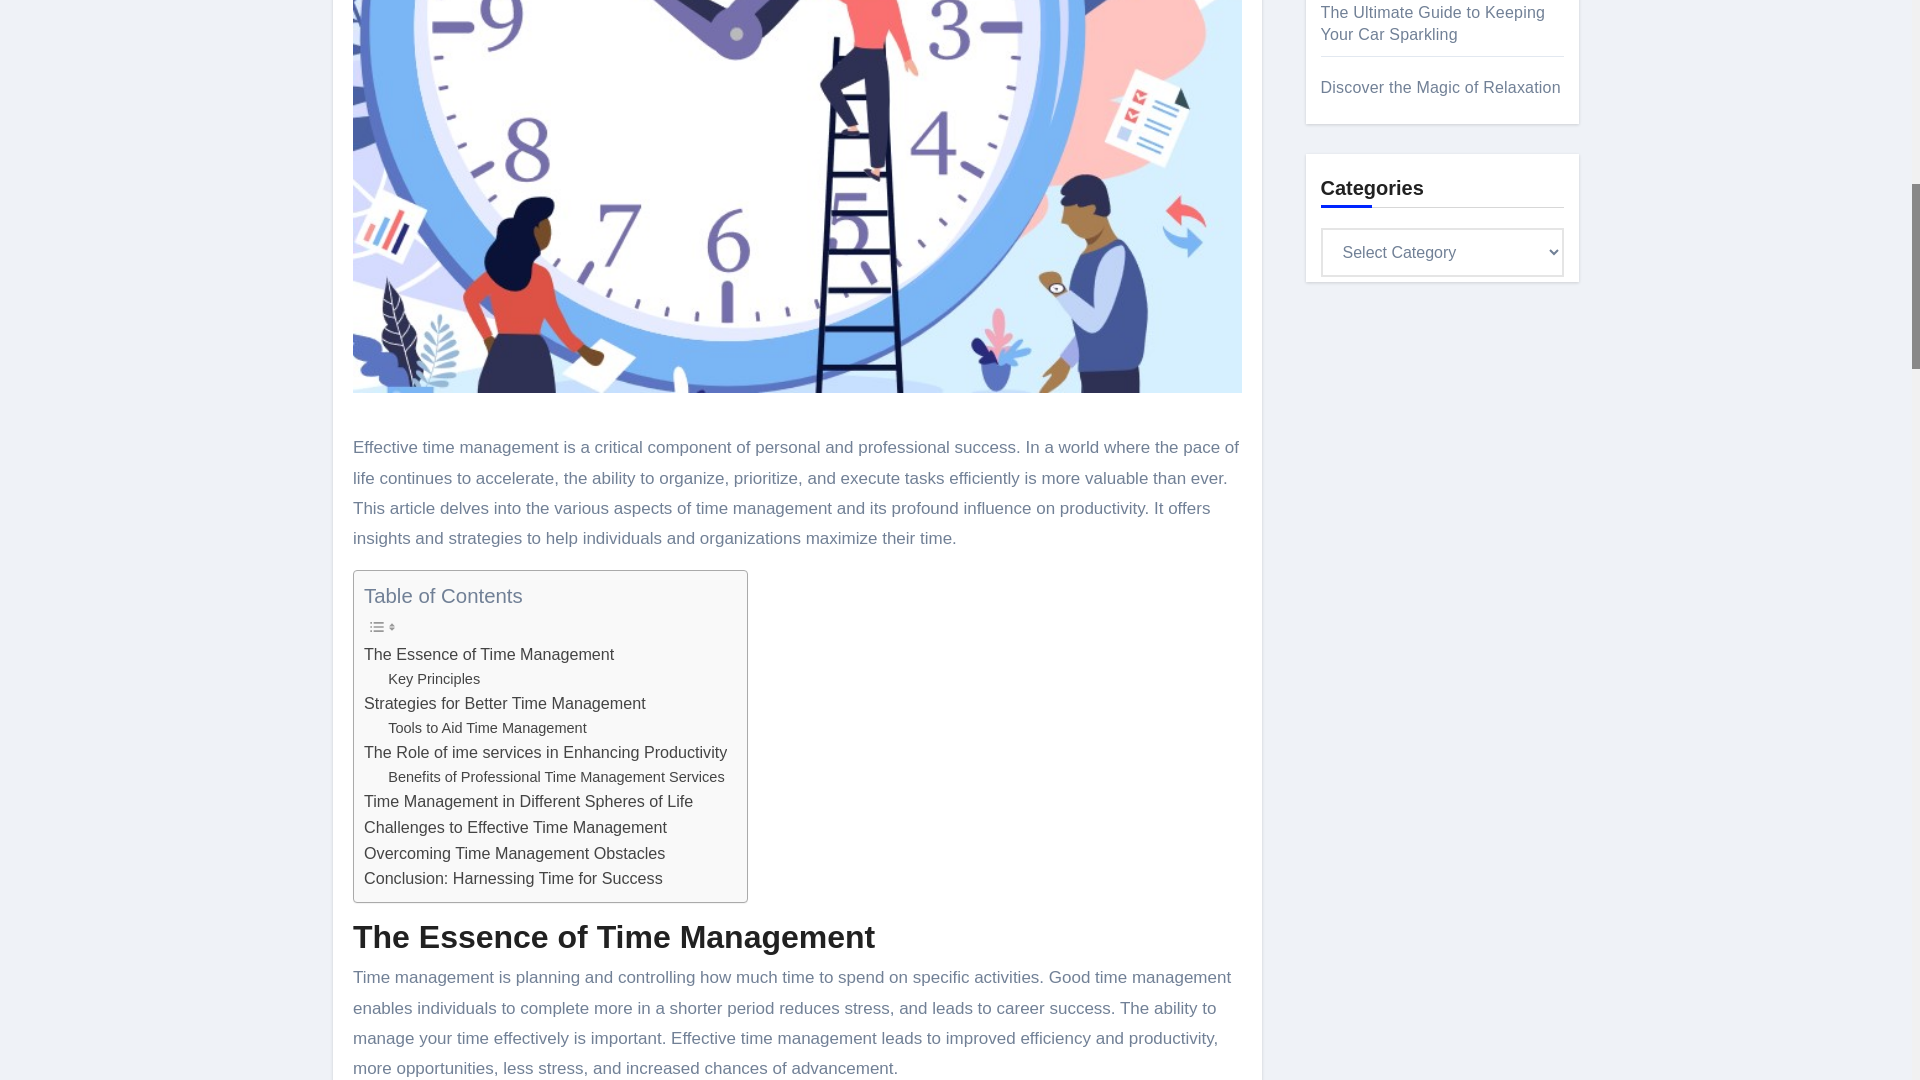  What do you see at coordinates (515, 828) in the screenshot?
I see `Challenges to Effective Time Management` at bounding box center [515, 828].